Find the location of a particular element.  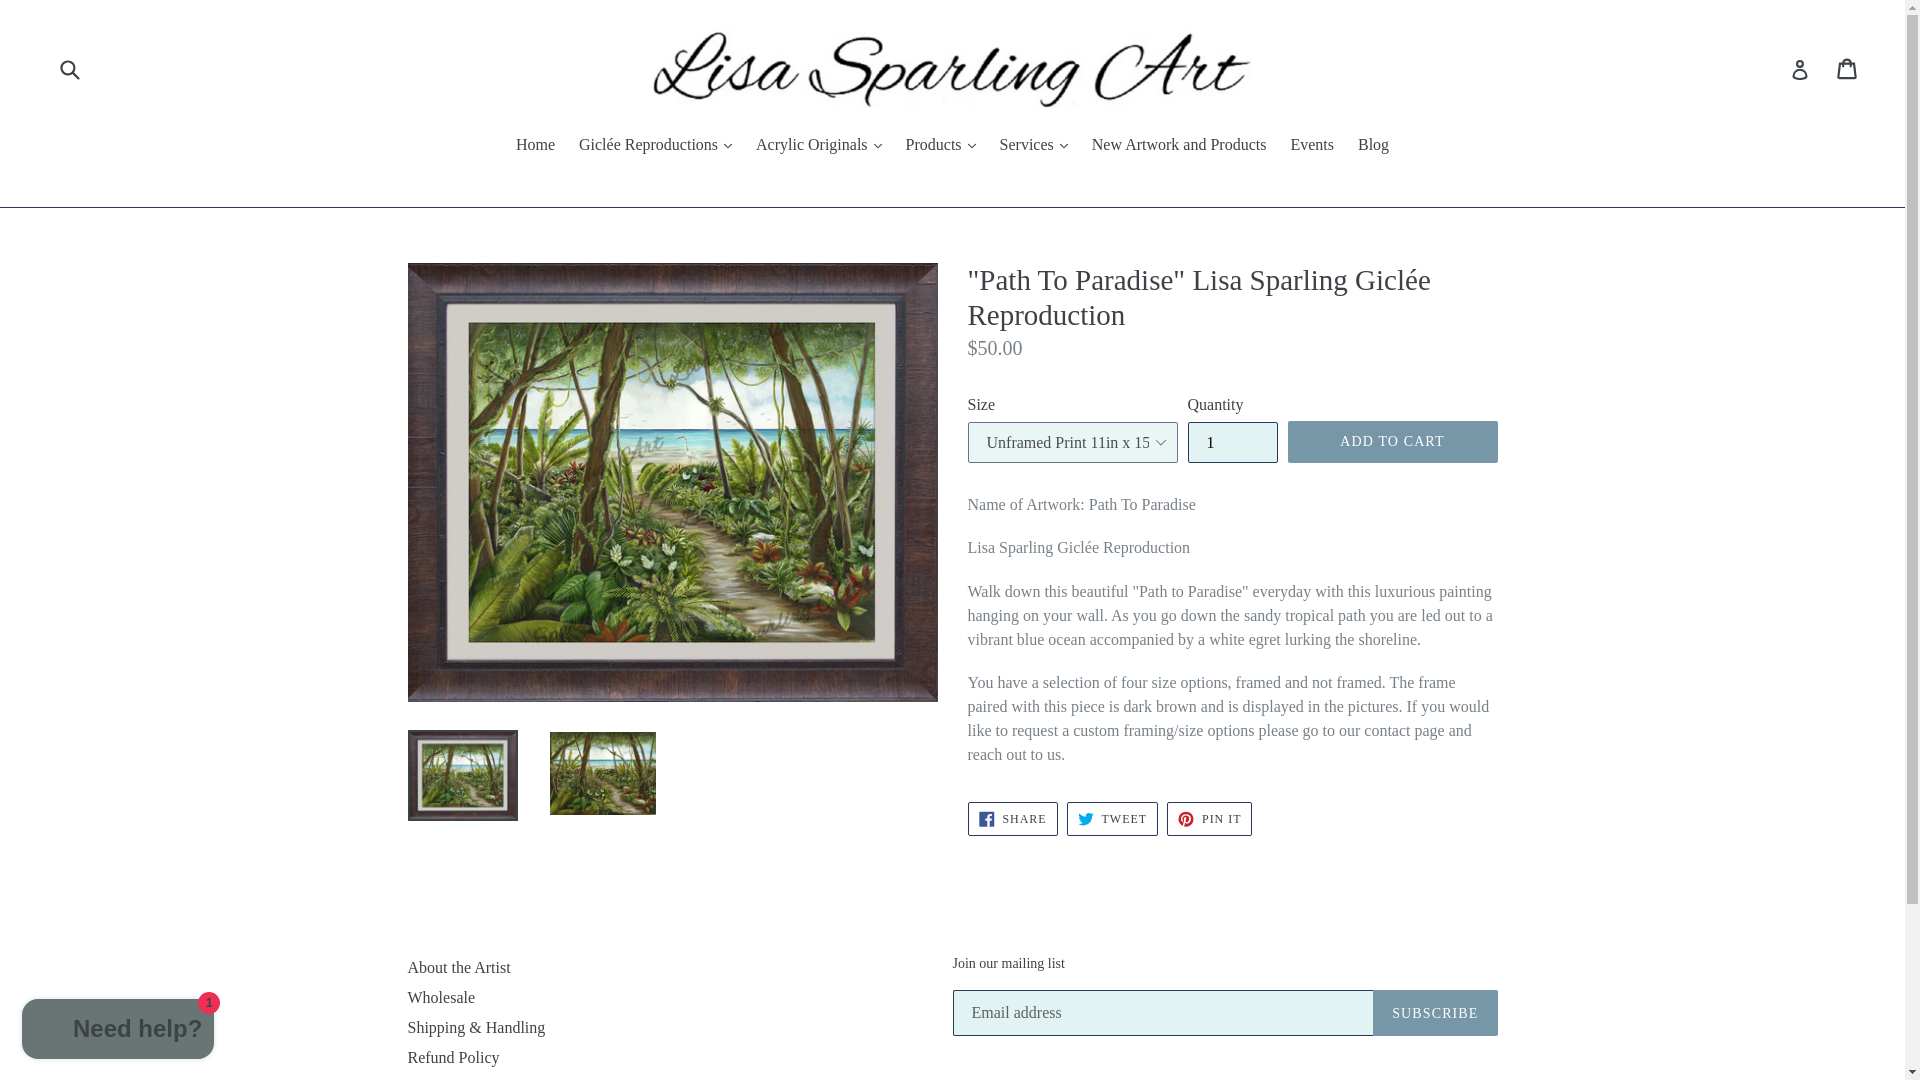

Tweet on Twitter is located at coordinates (1112, 818).